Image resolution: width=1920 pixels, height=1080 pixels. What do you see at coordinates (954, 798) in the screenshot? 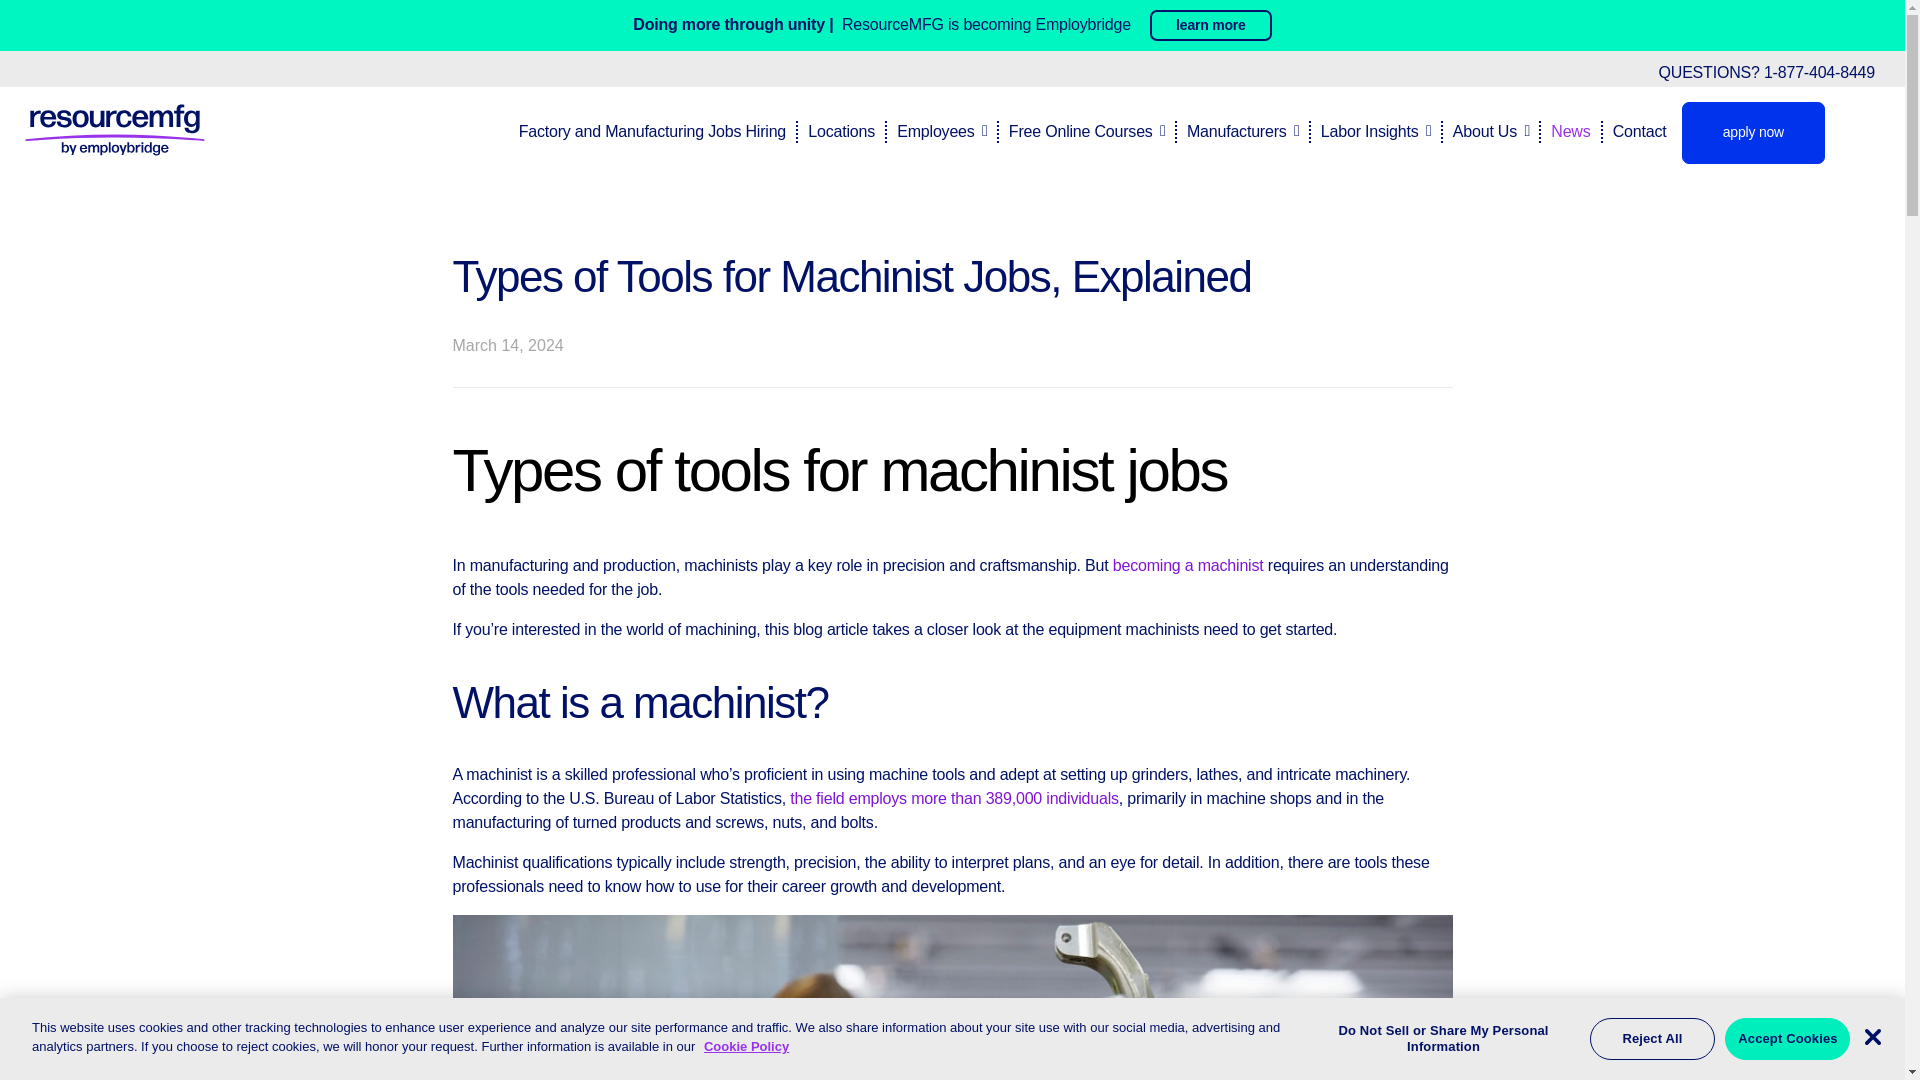
I see `the field employs more than 389,000 individuals` at bounding box center [954, 798].